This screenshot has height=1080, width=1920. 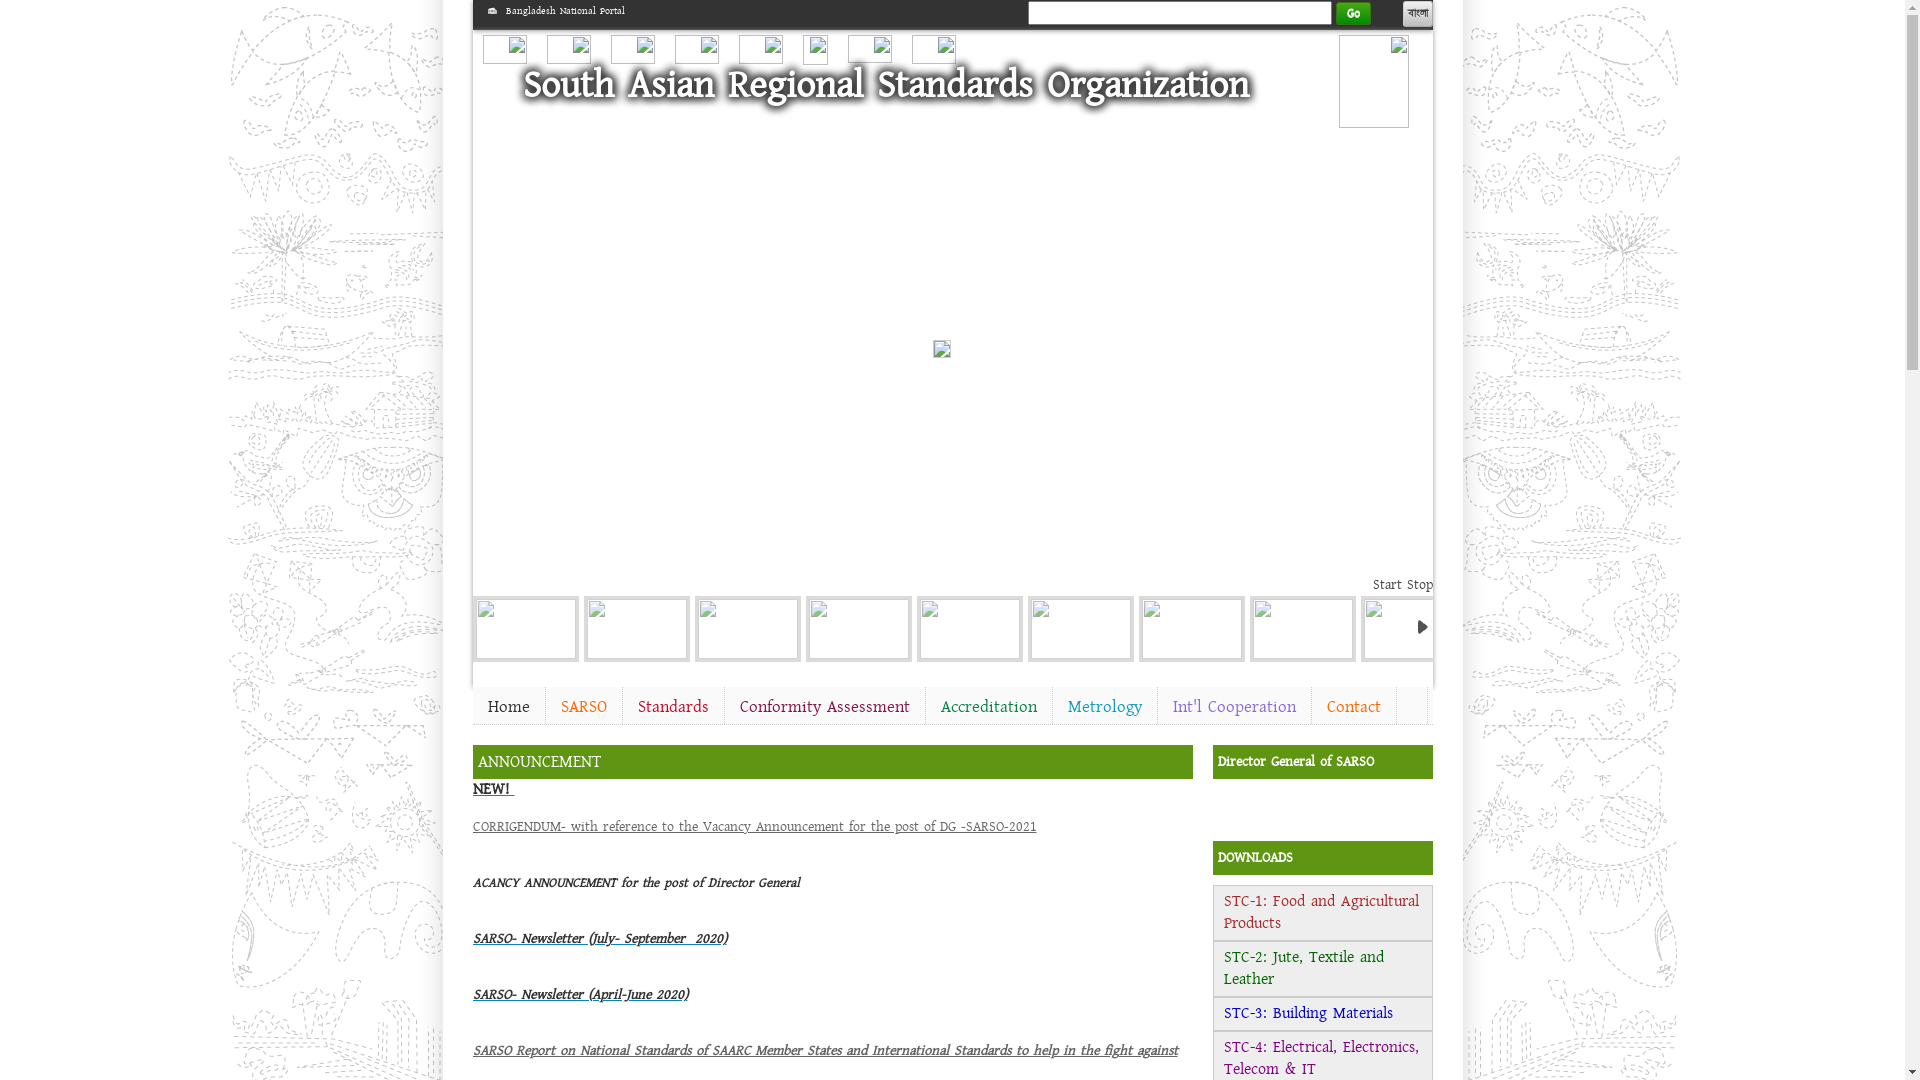 I want to click on NEW! , so click(x=493, y=789).